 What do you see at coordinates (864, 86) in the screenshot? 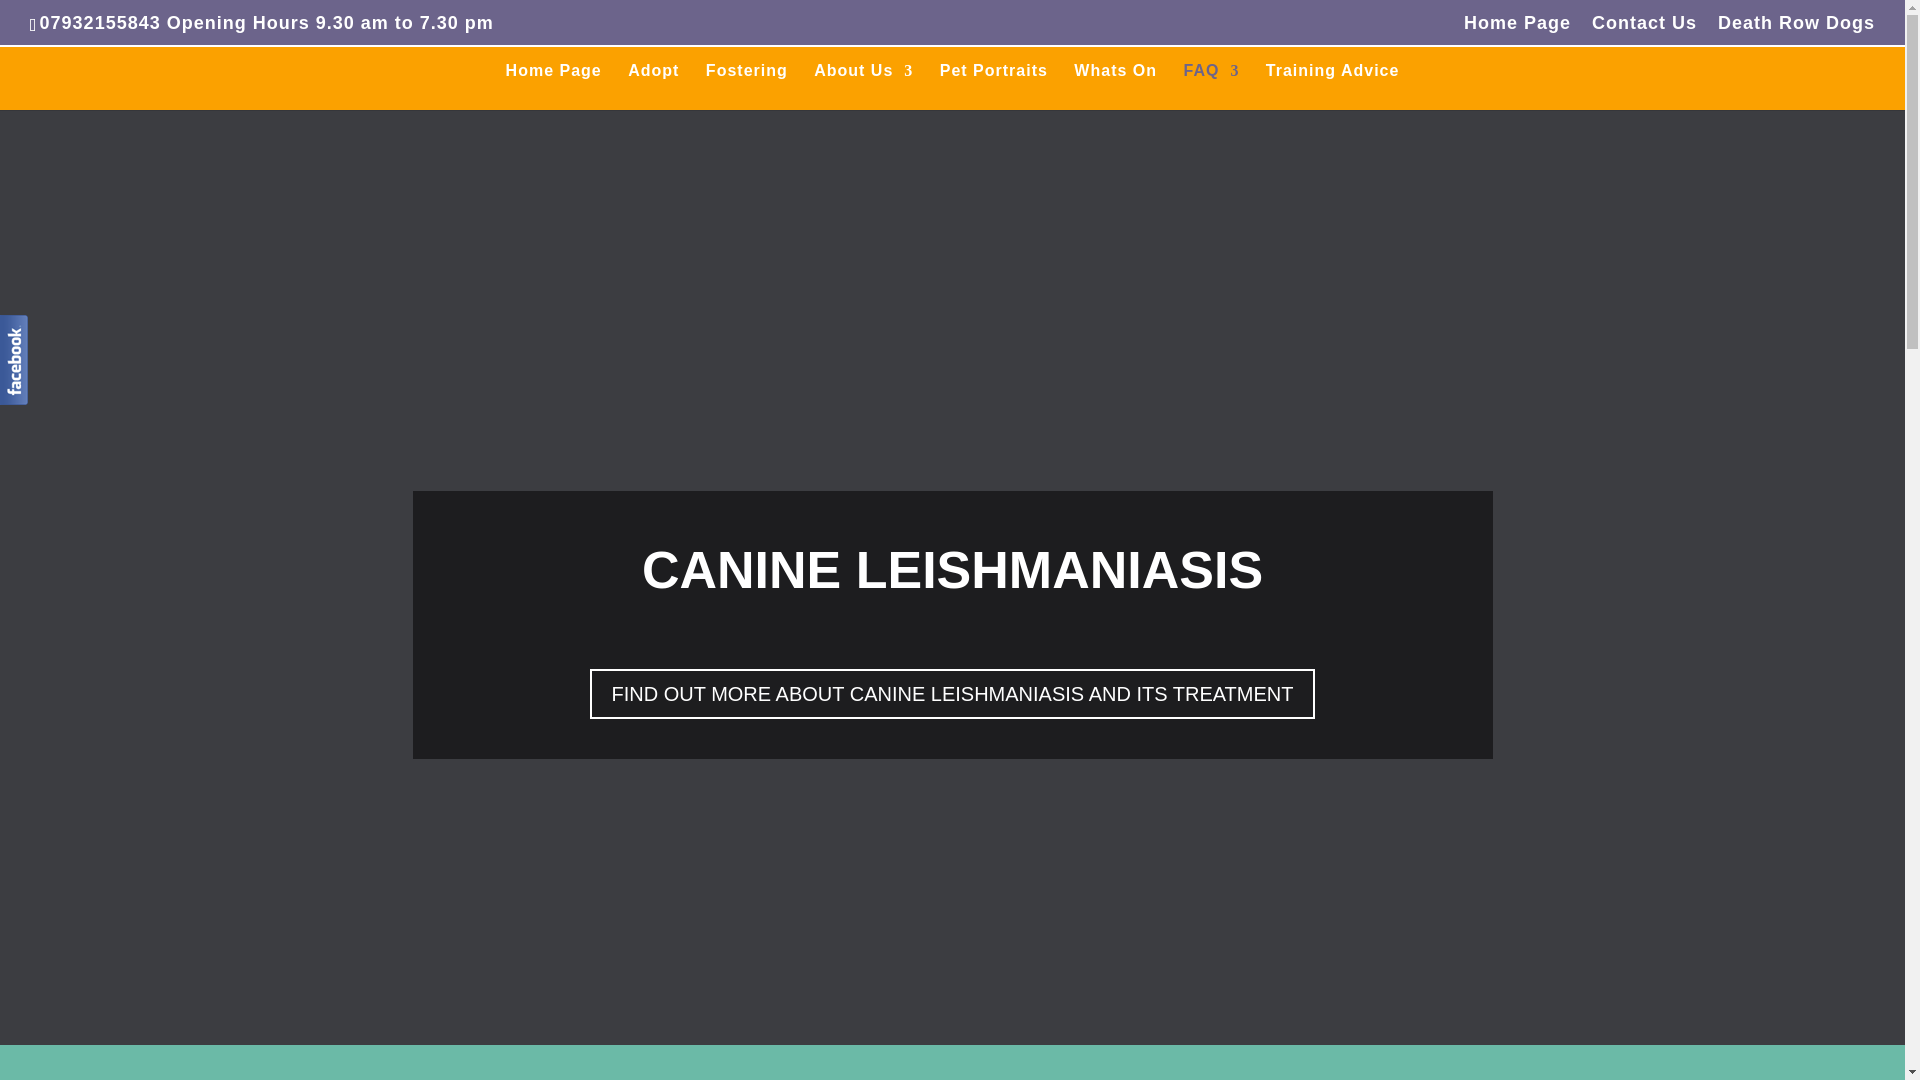
I see `About Us` at bounding box center [864, 86].